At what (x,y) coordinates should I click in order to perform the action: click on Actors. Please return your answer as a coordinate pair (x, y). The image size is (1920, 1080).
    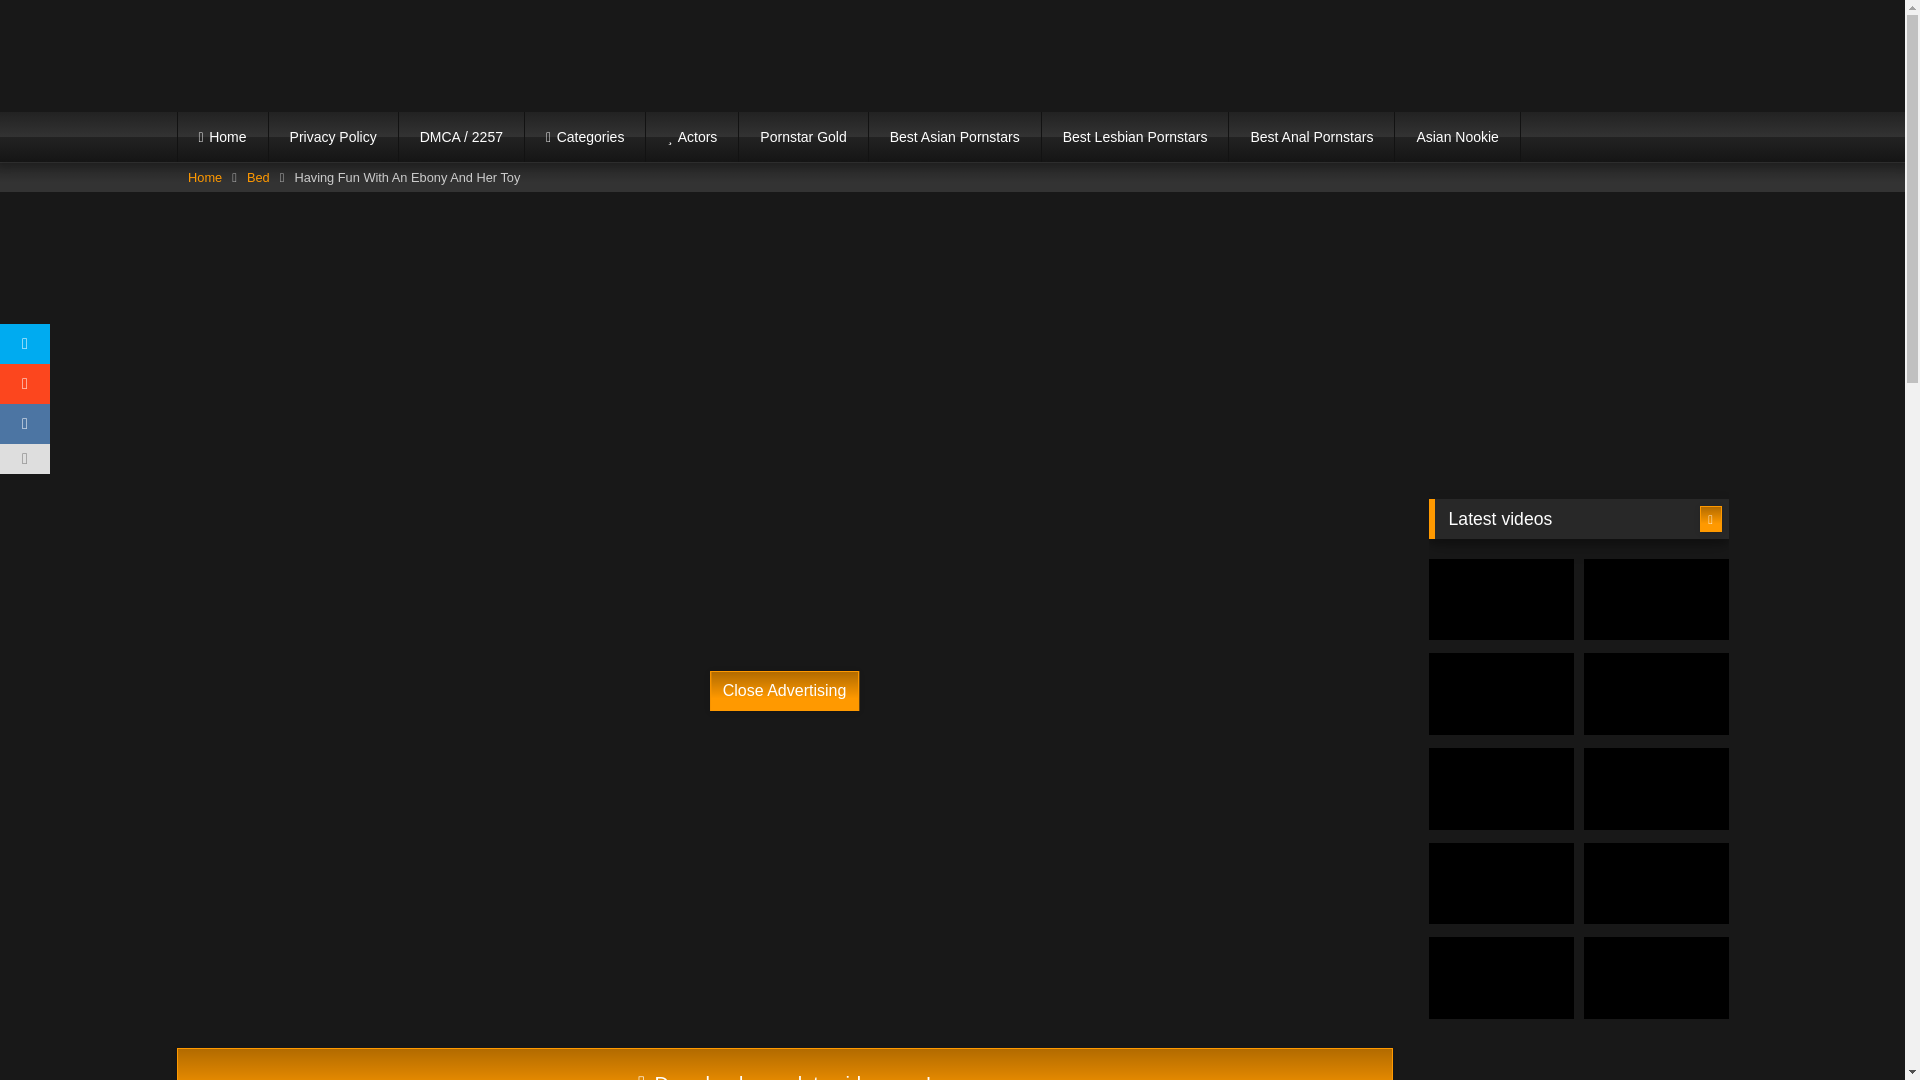
    Looking at the image, I should click on (691, 137).